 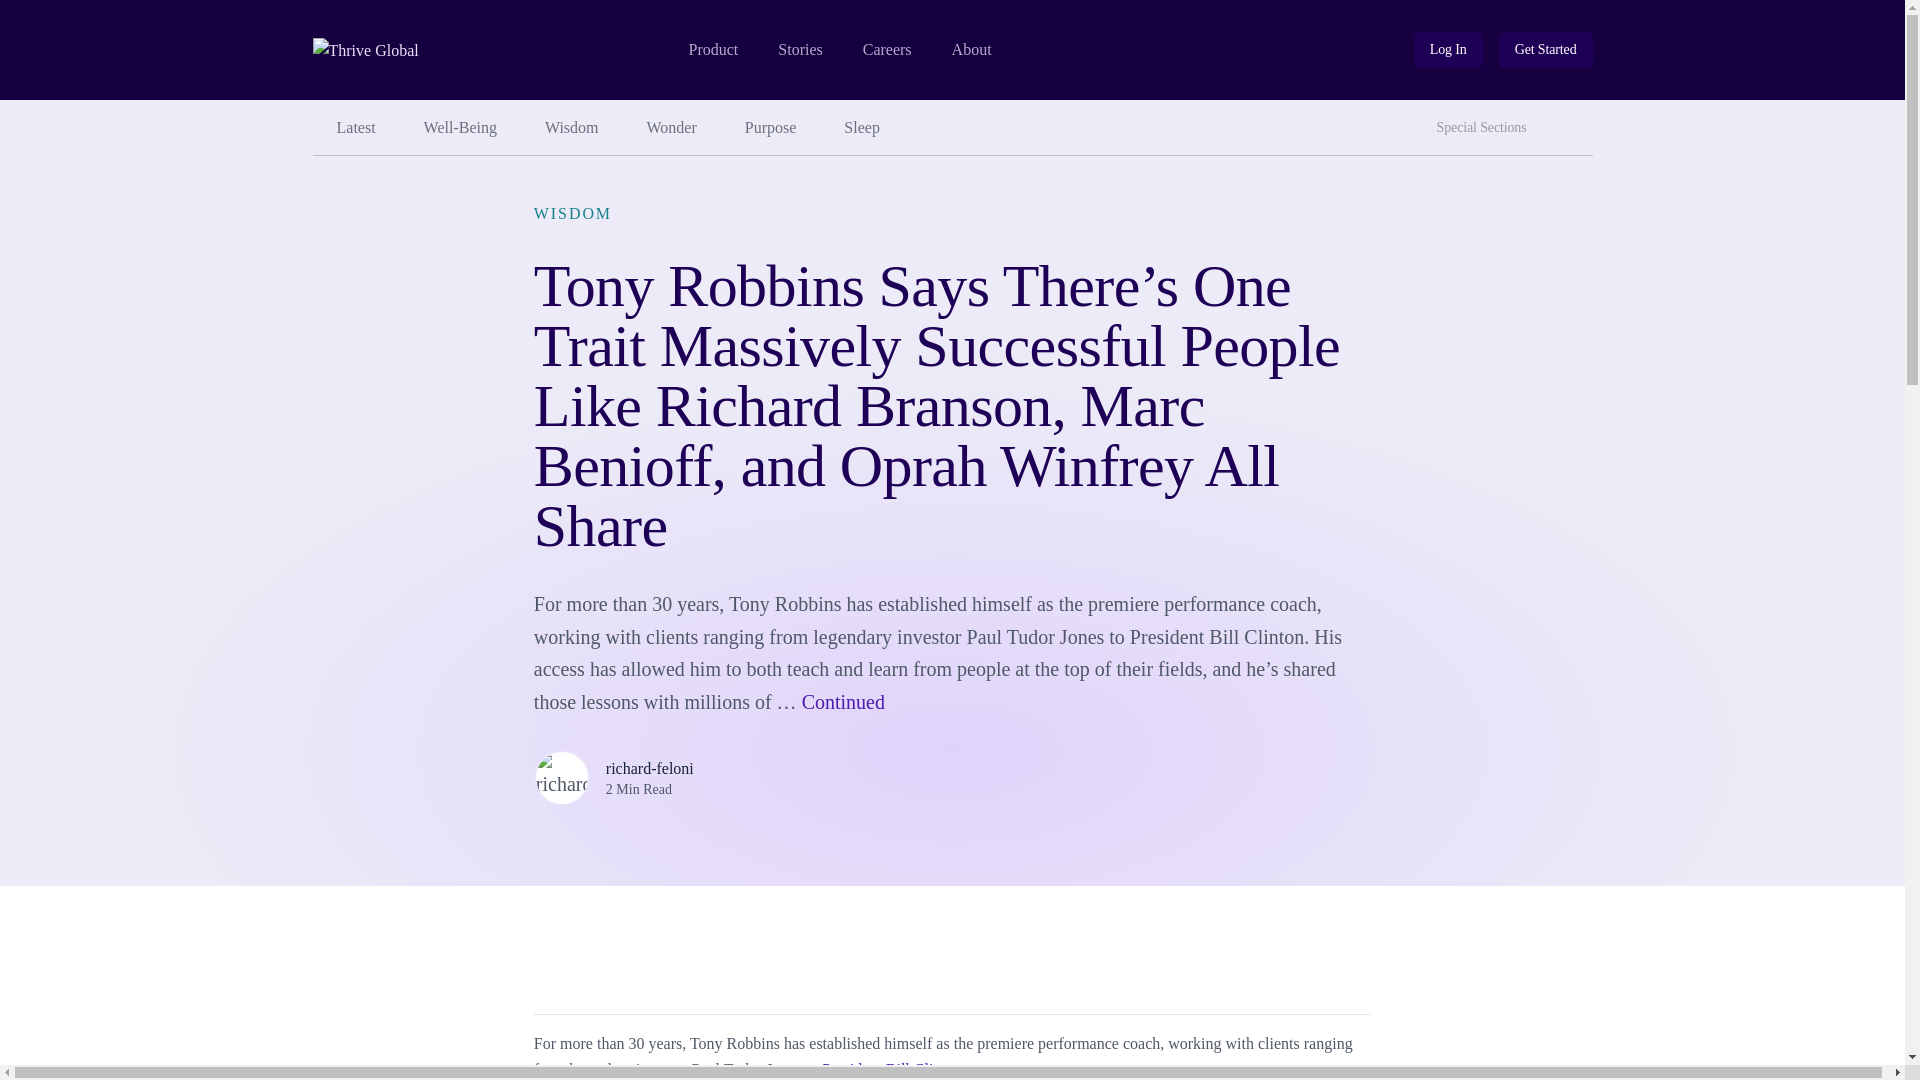 What do you see at coordinates (1448, 50) in the screenshot?
I see `Special Sections` at bounding box center [1448, 50].